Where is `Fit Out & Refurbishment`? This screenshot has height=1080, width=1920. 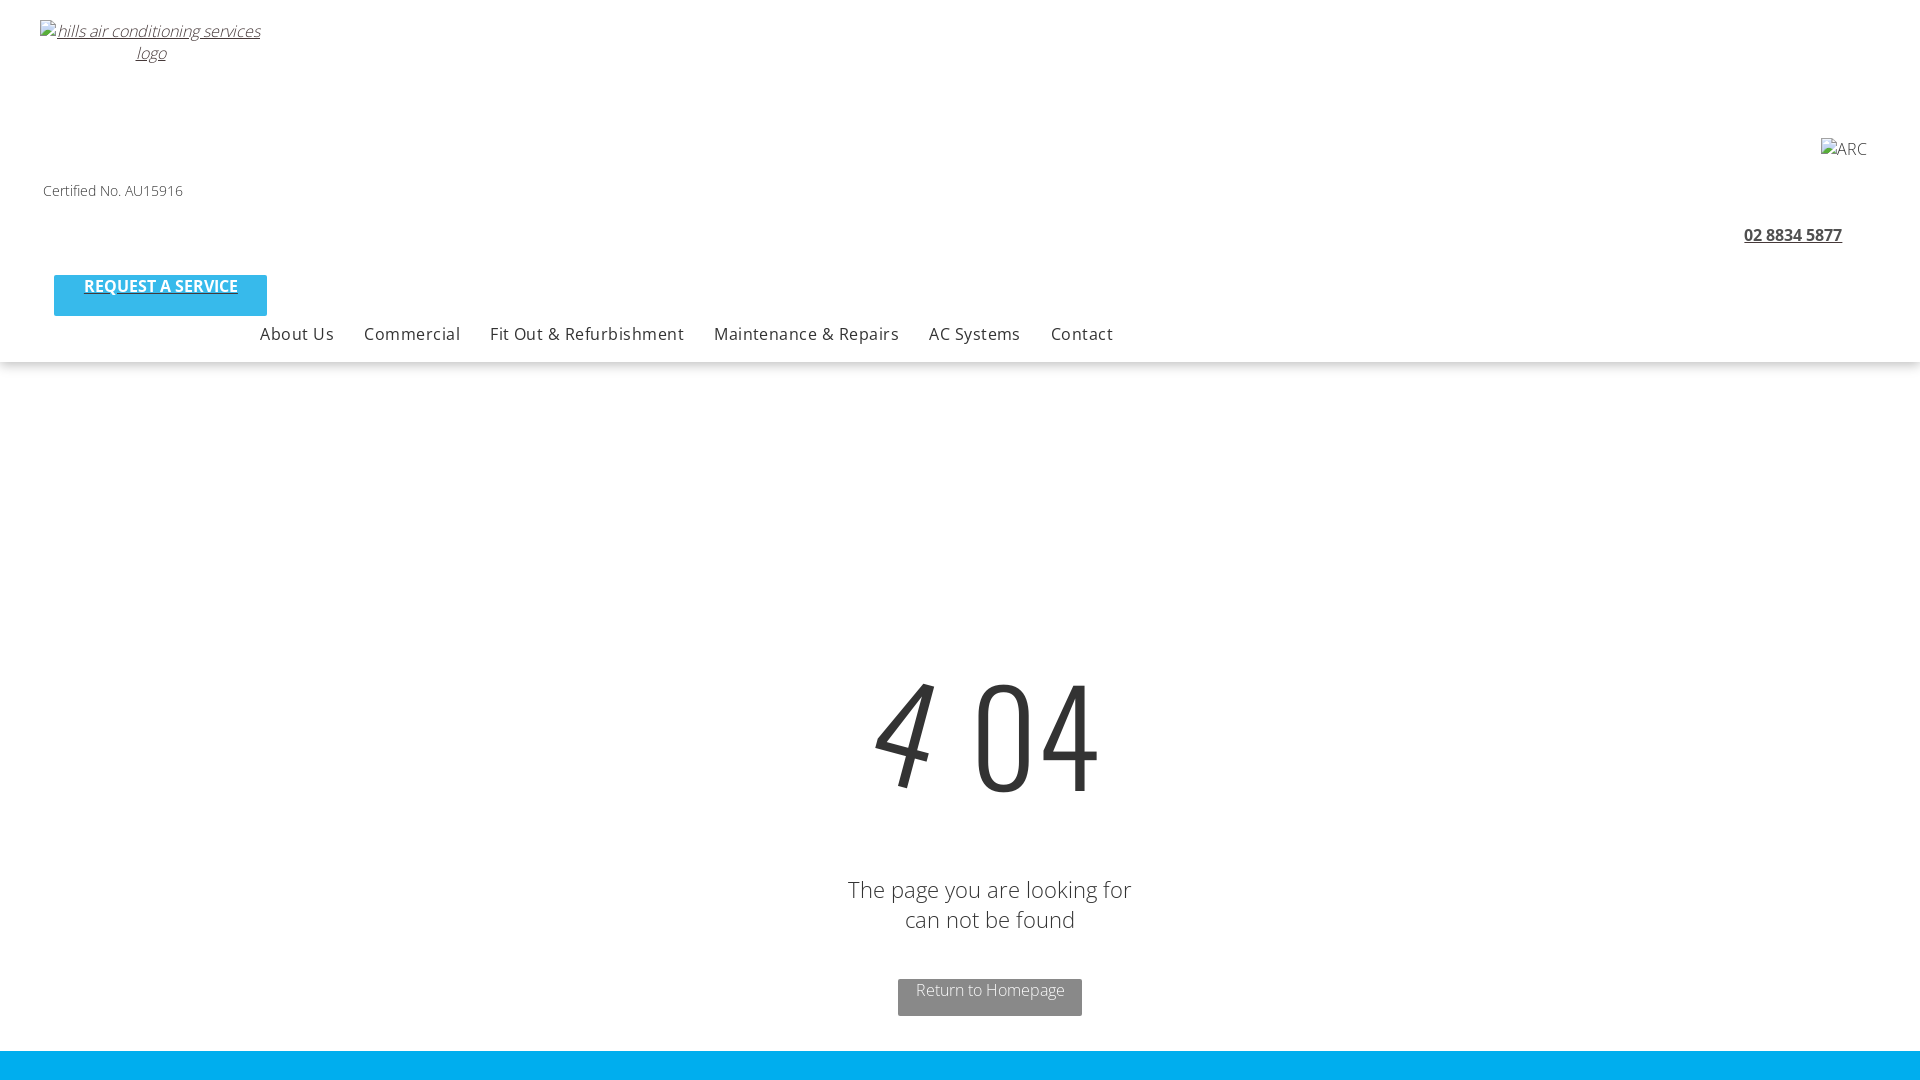 Fit Out & Refurbishment is located at coordinates (587, 334).